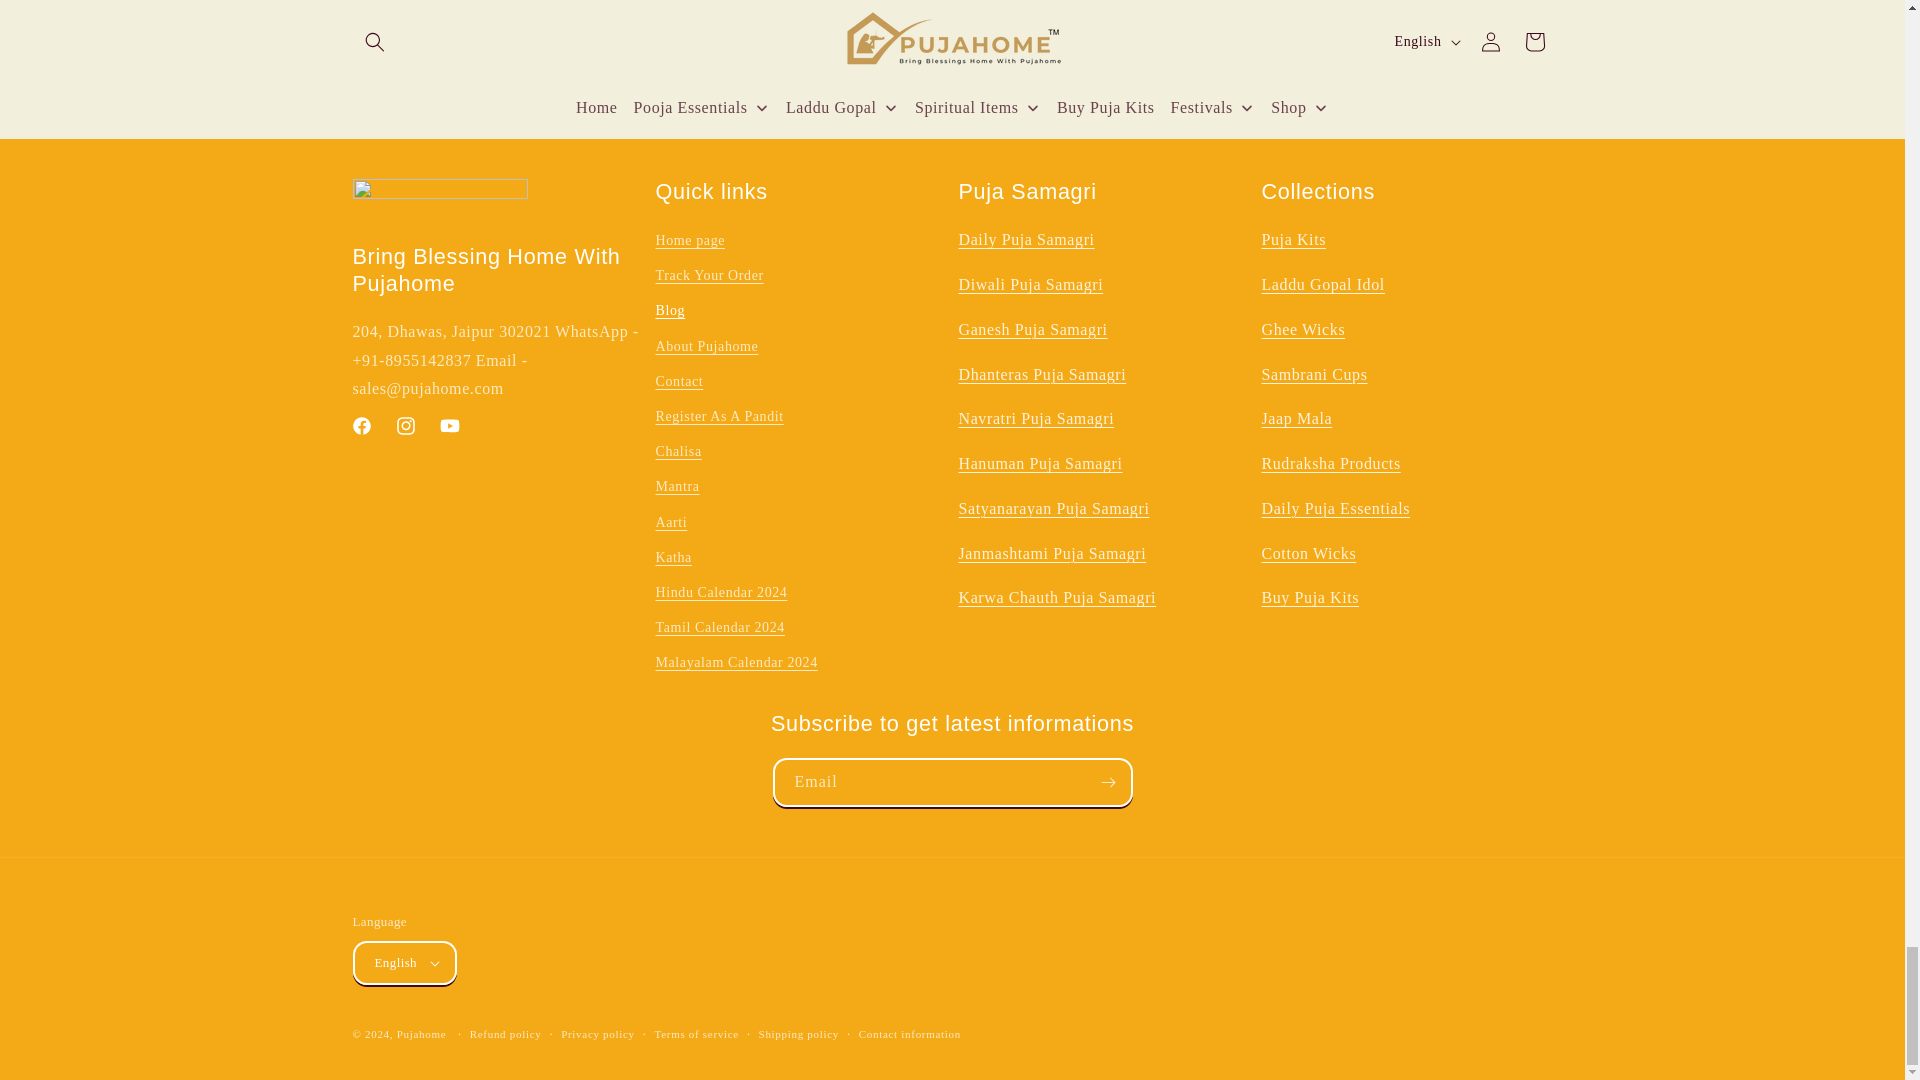 The height and width of the screenshot is (1080, 1920). What do you see at coordinates (1030, 284) in the screenshot?
I see `Diwali Puja Samagri` at bounding box center [1030, 284].